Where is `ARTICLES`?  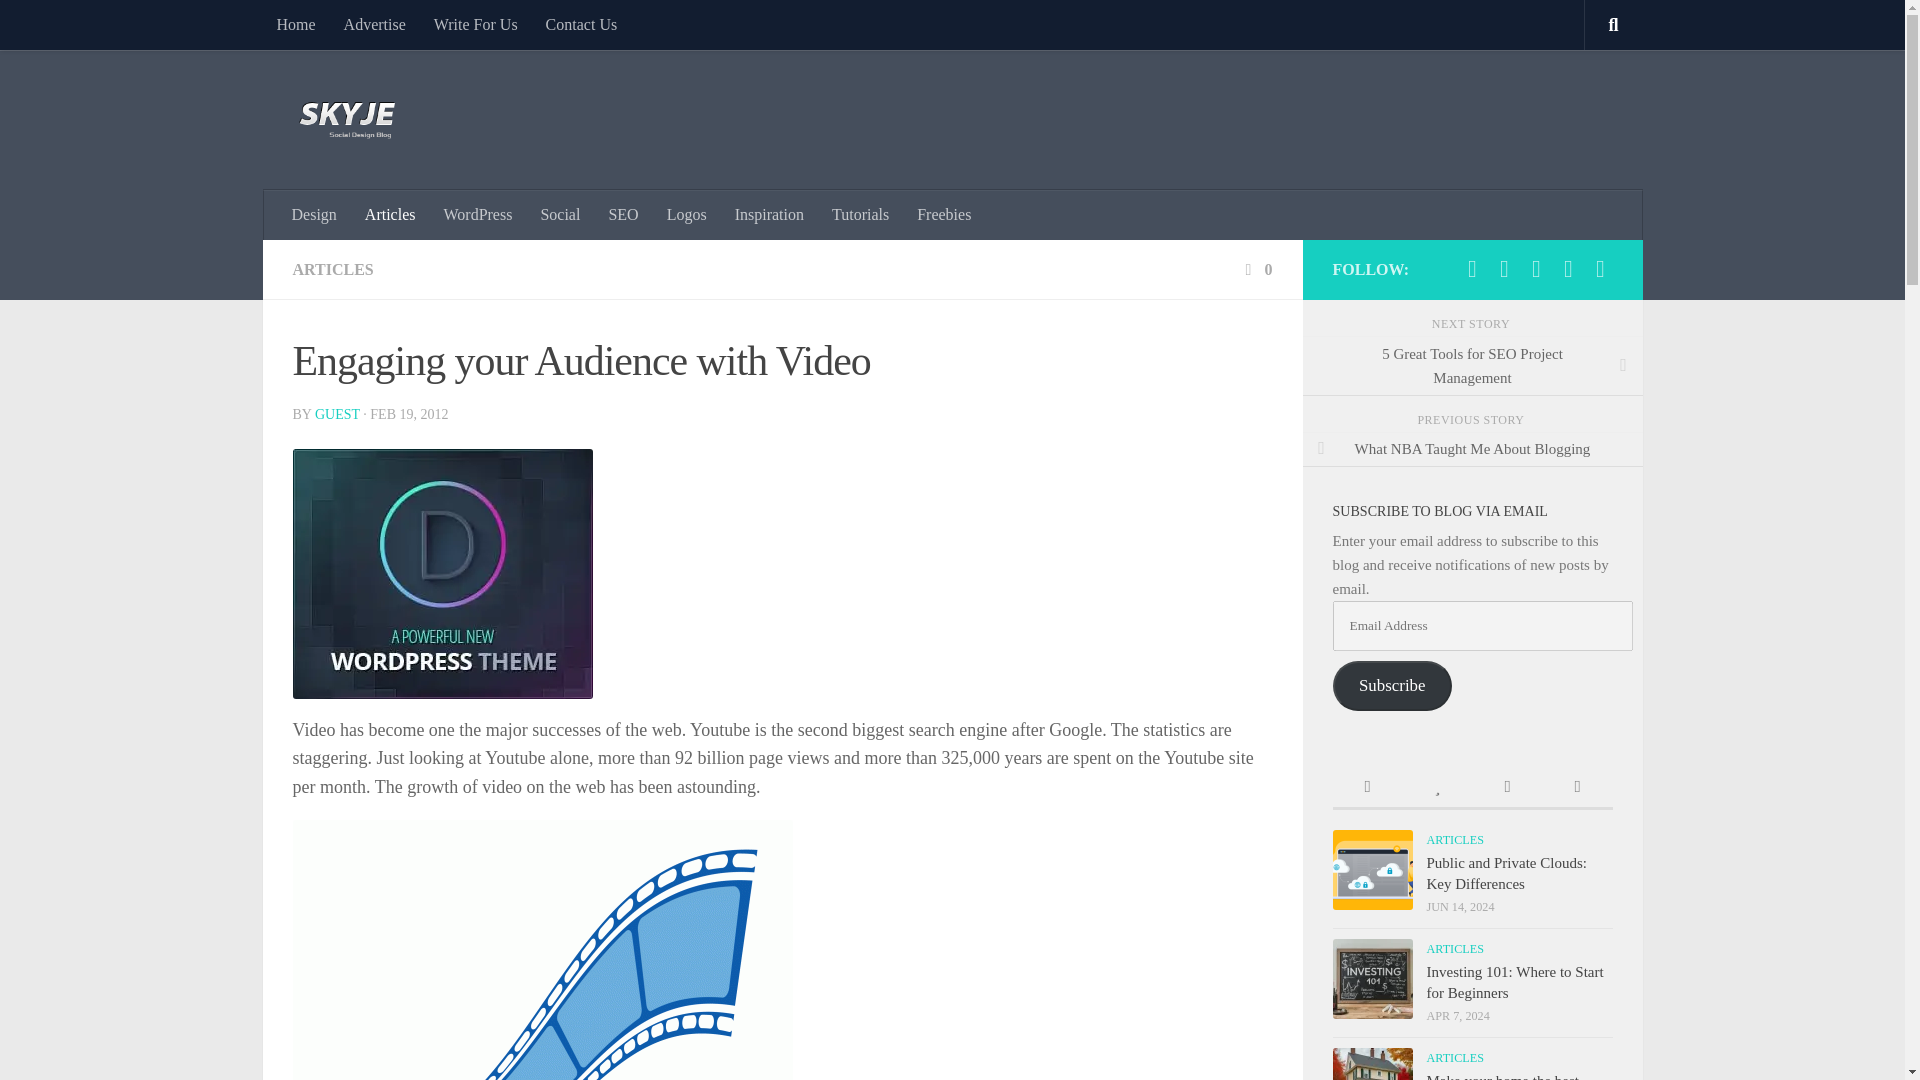 ARTICLES is located at coordinates (332, 269).